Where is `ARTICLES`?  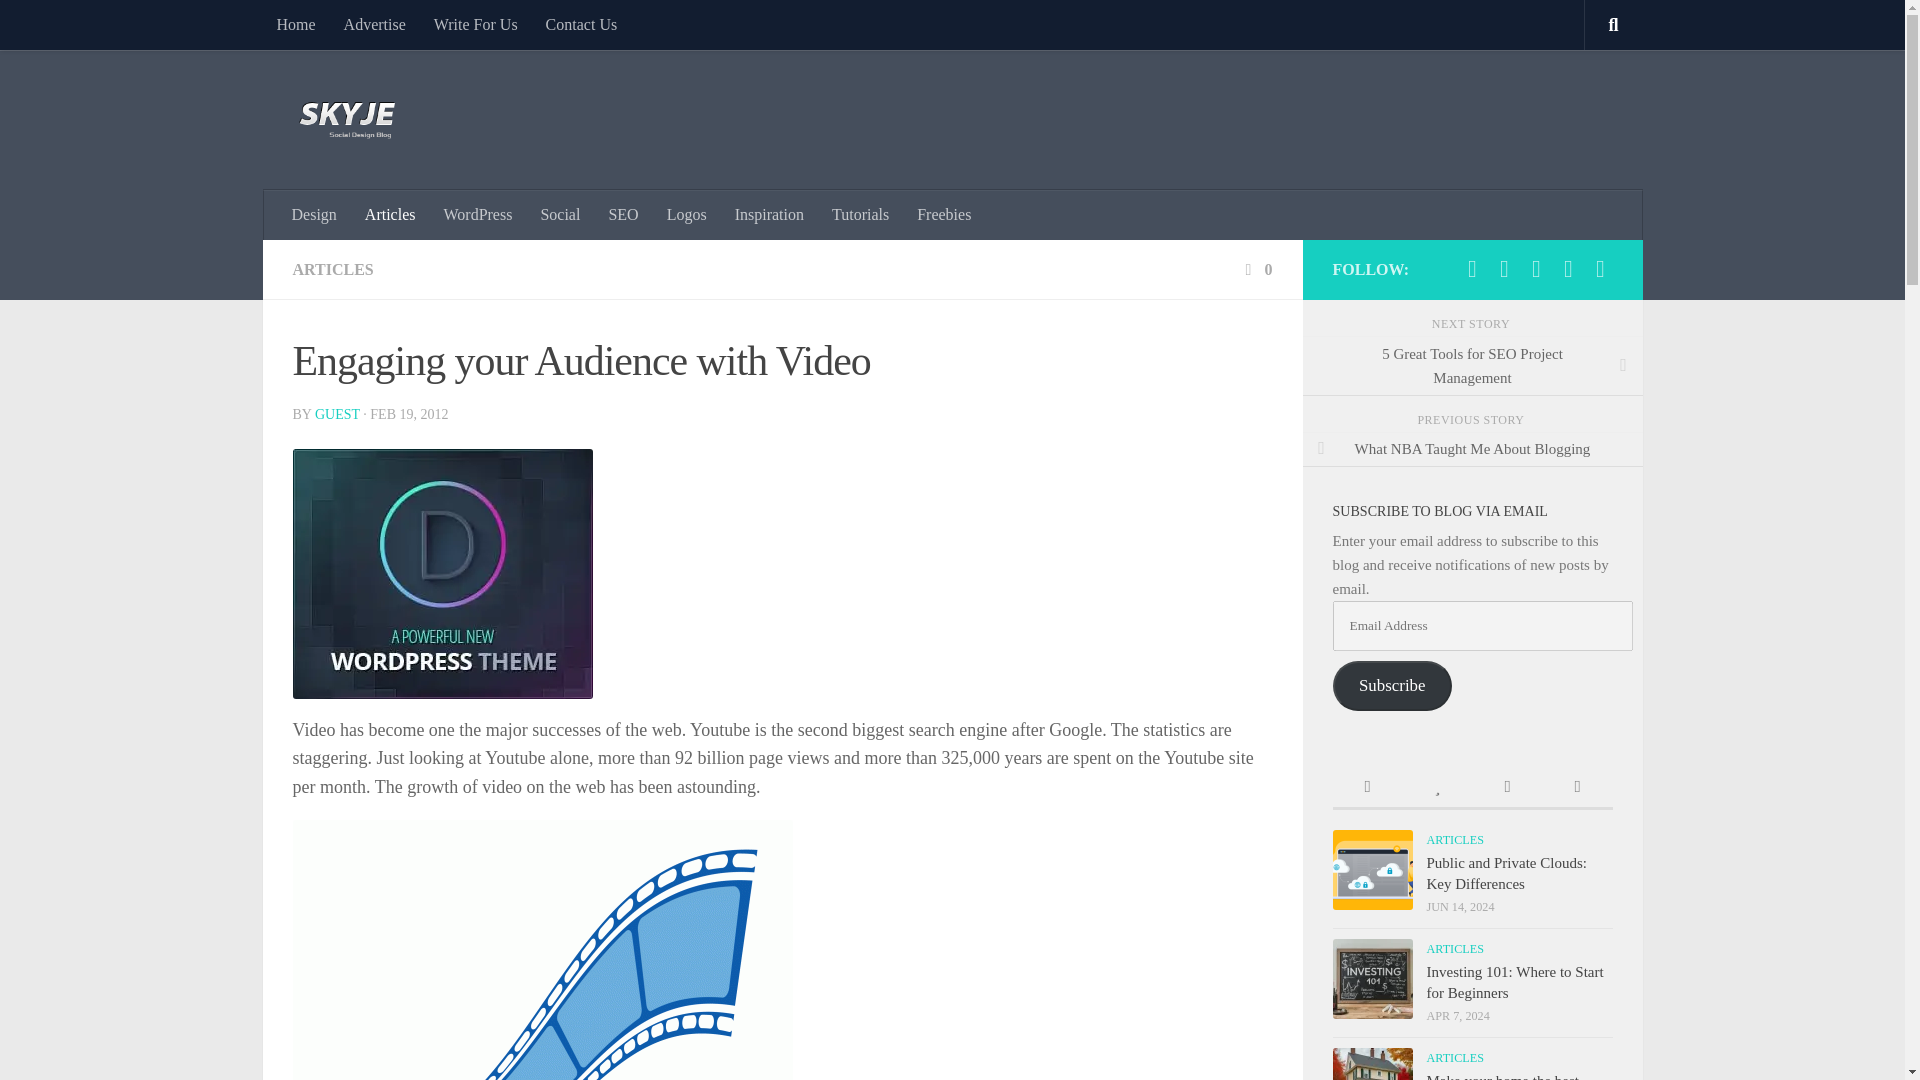 ARTICLES is located at coordinates (332, 269).